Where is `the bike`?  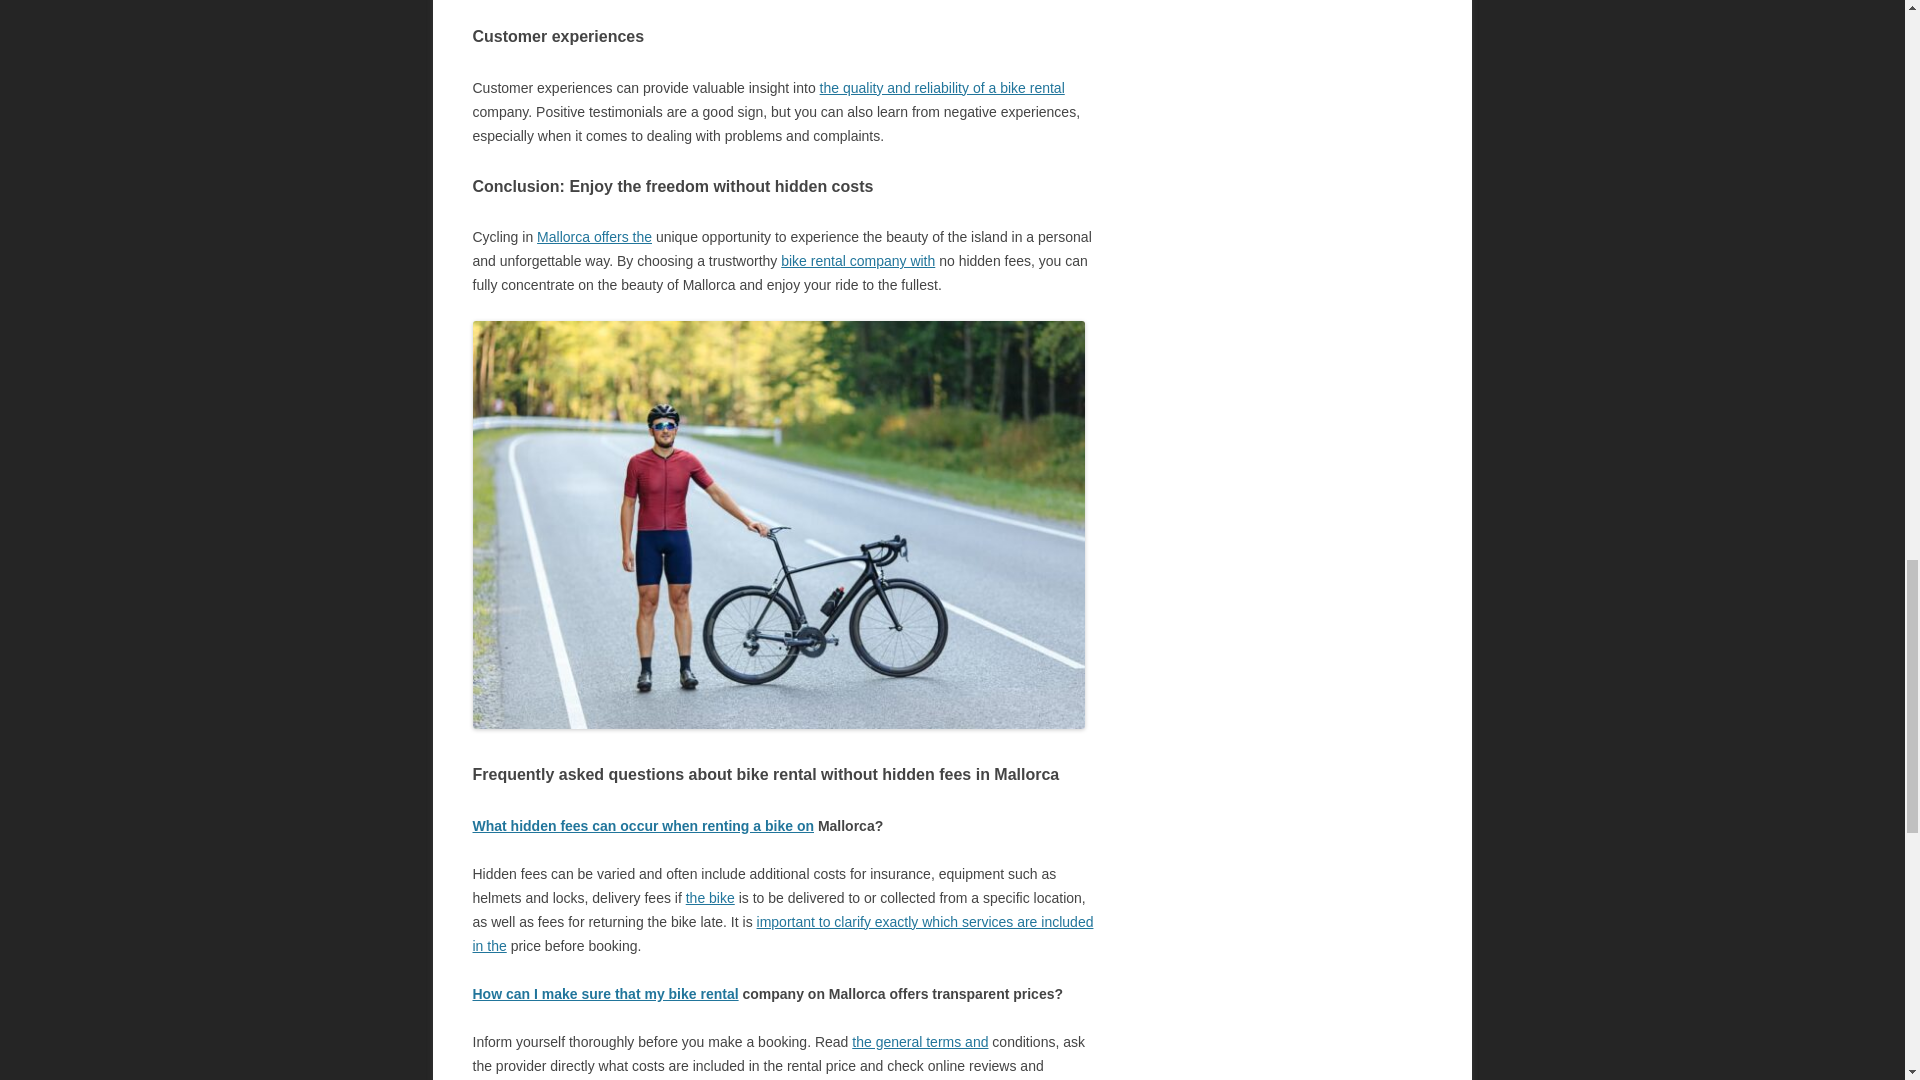
the bike is located at coordinates (710, 898).